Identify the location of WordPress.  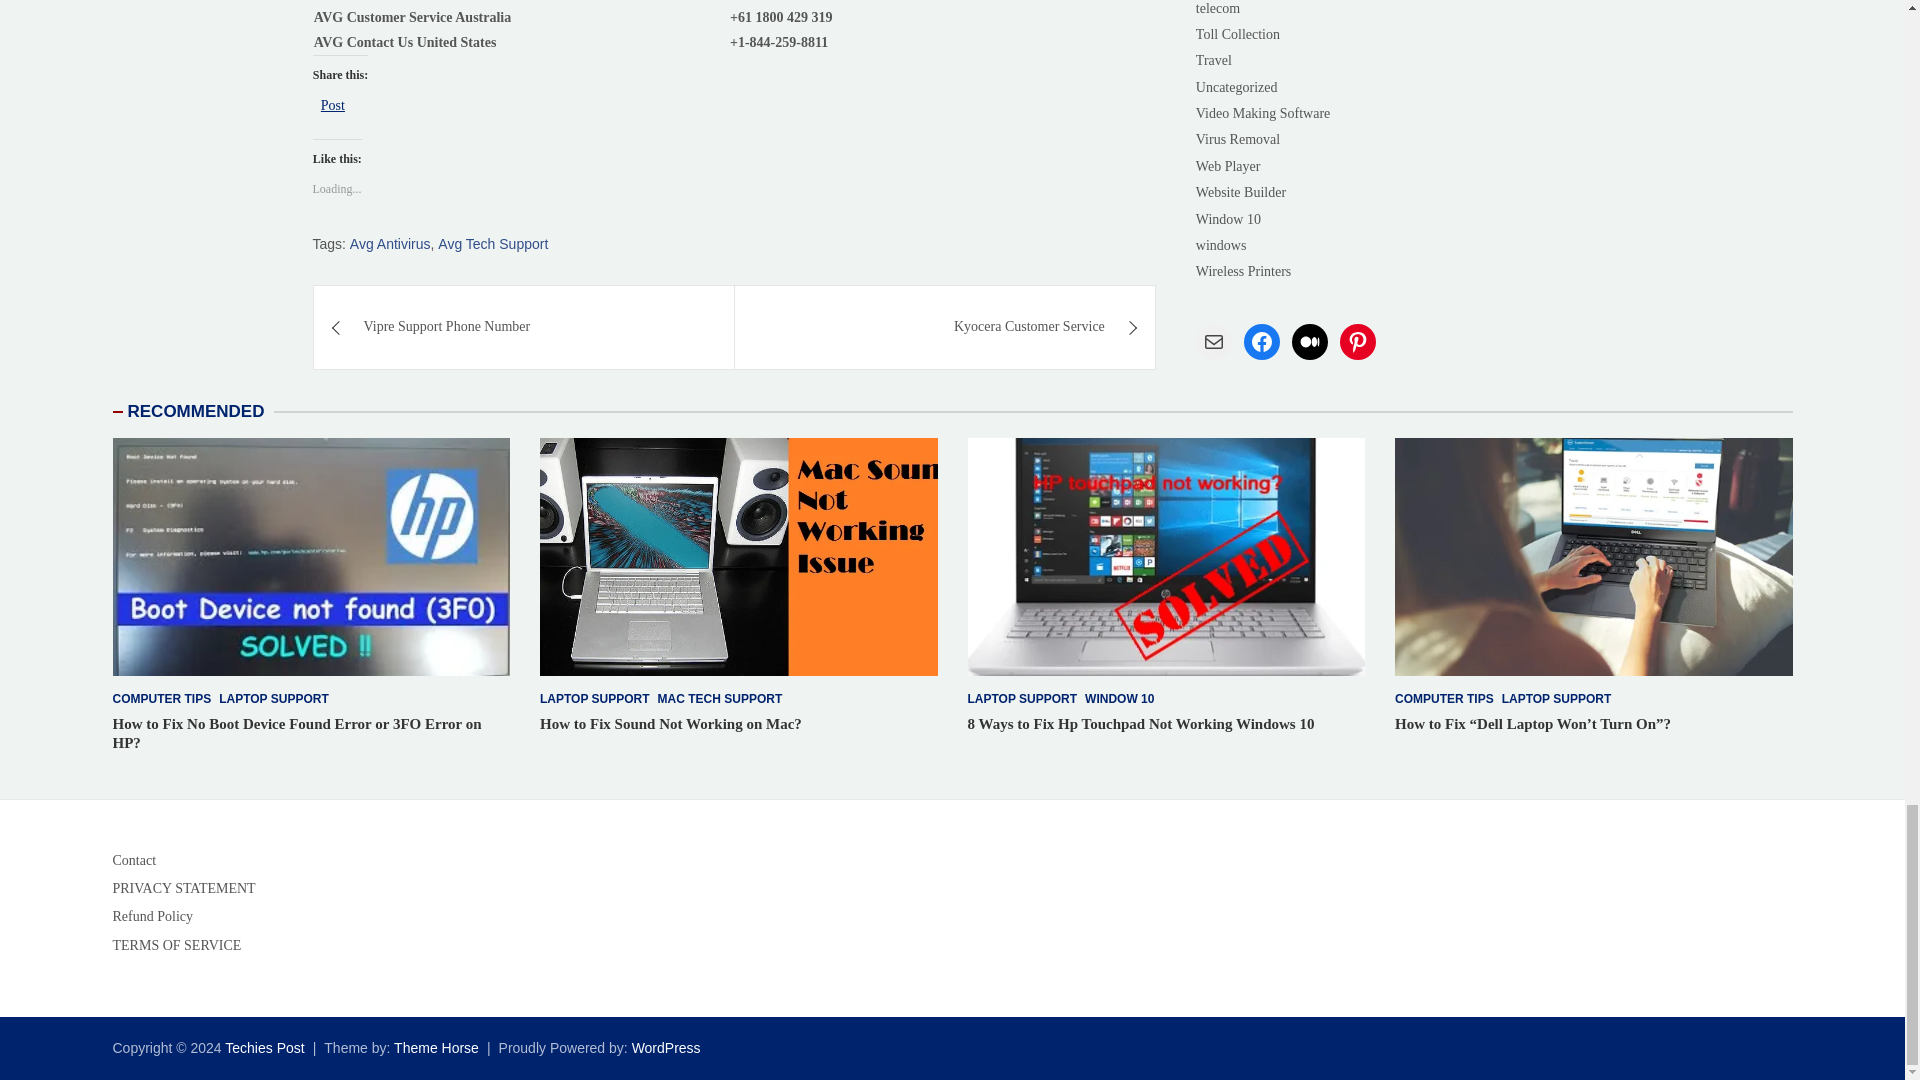
(666, 1048).